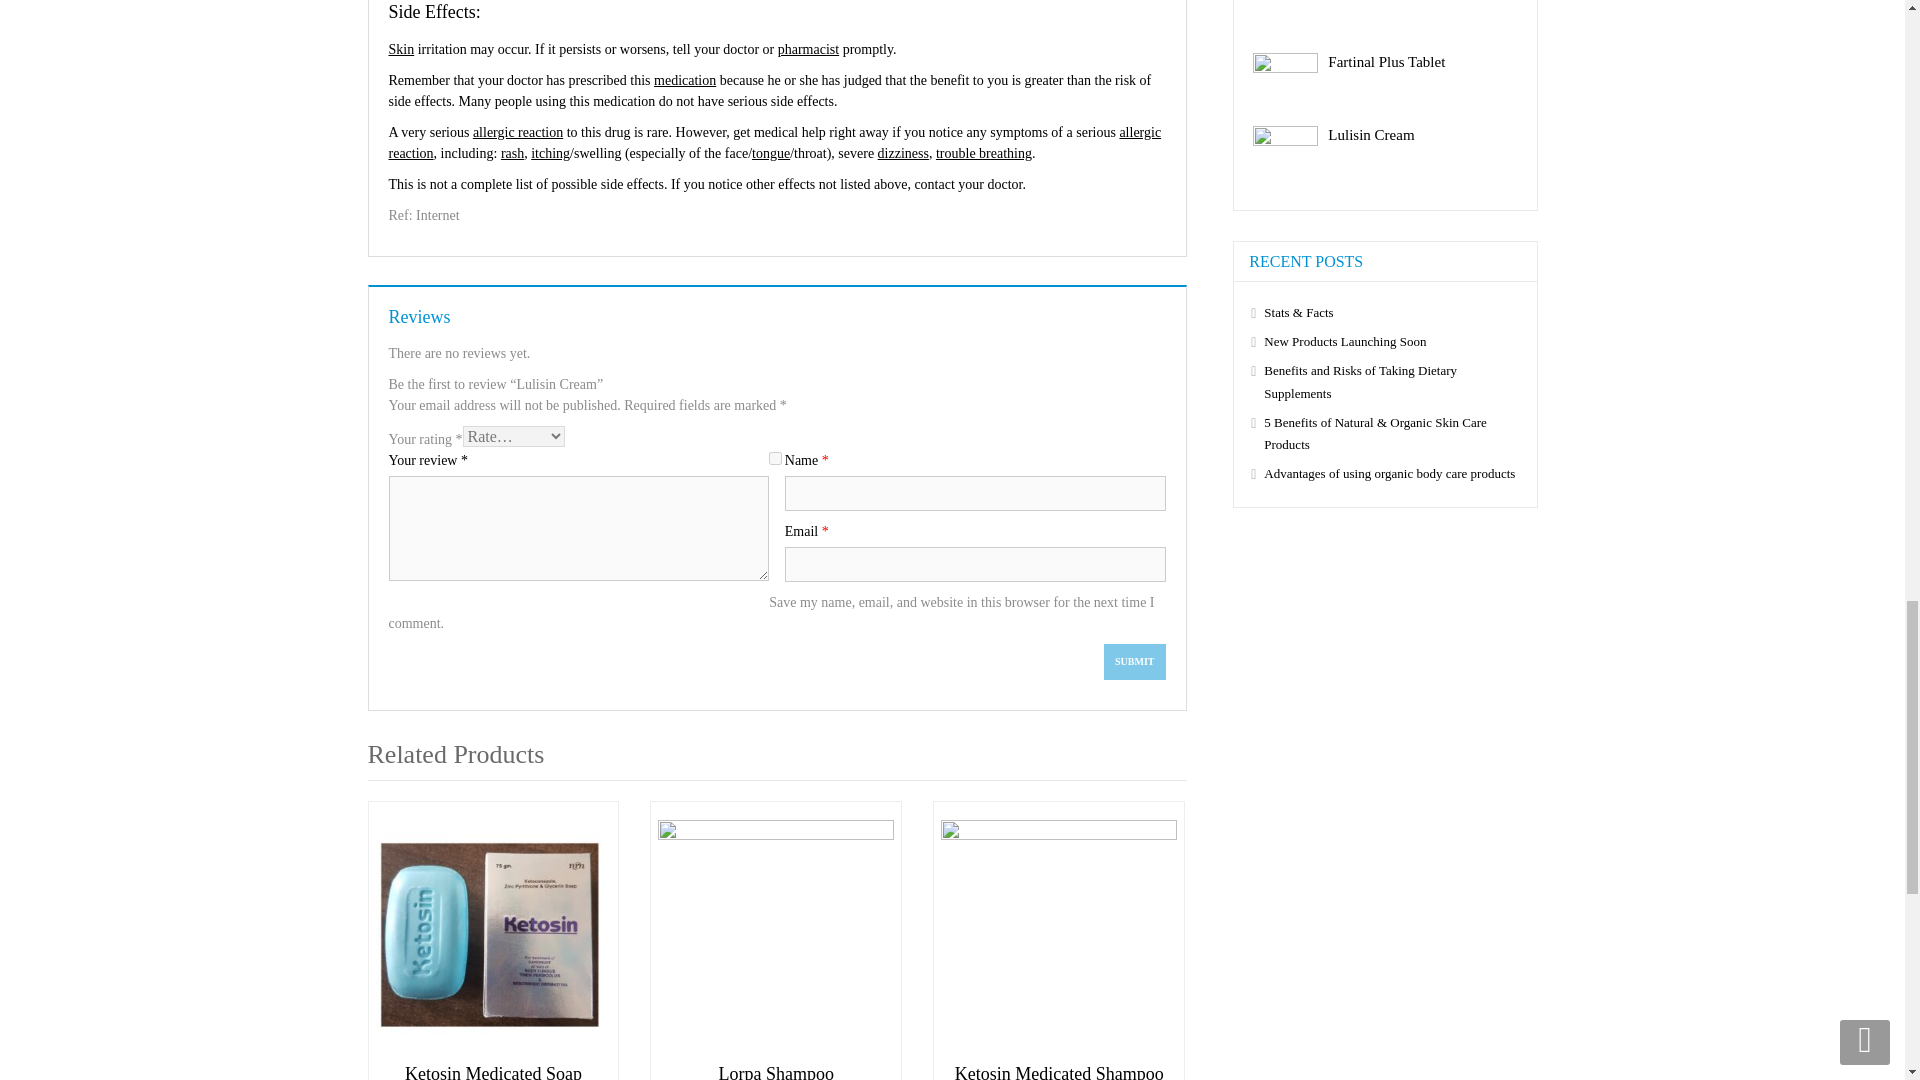  I want to click on yes, so click(775, 458).